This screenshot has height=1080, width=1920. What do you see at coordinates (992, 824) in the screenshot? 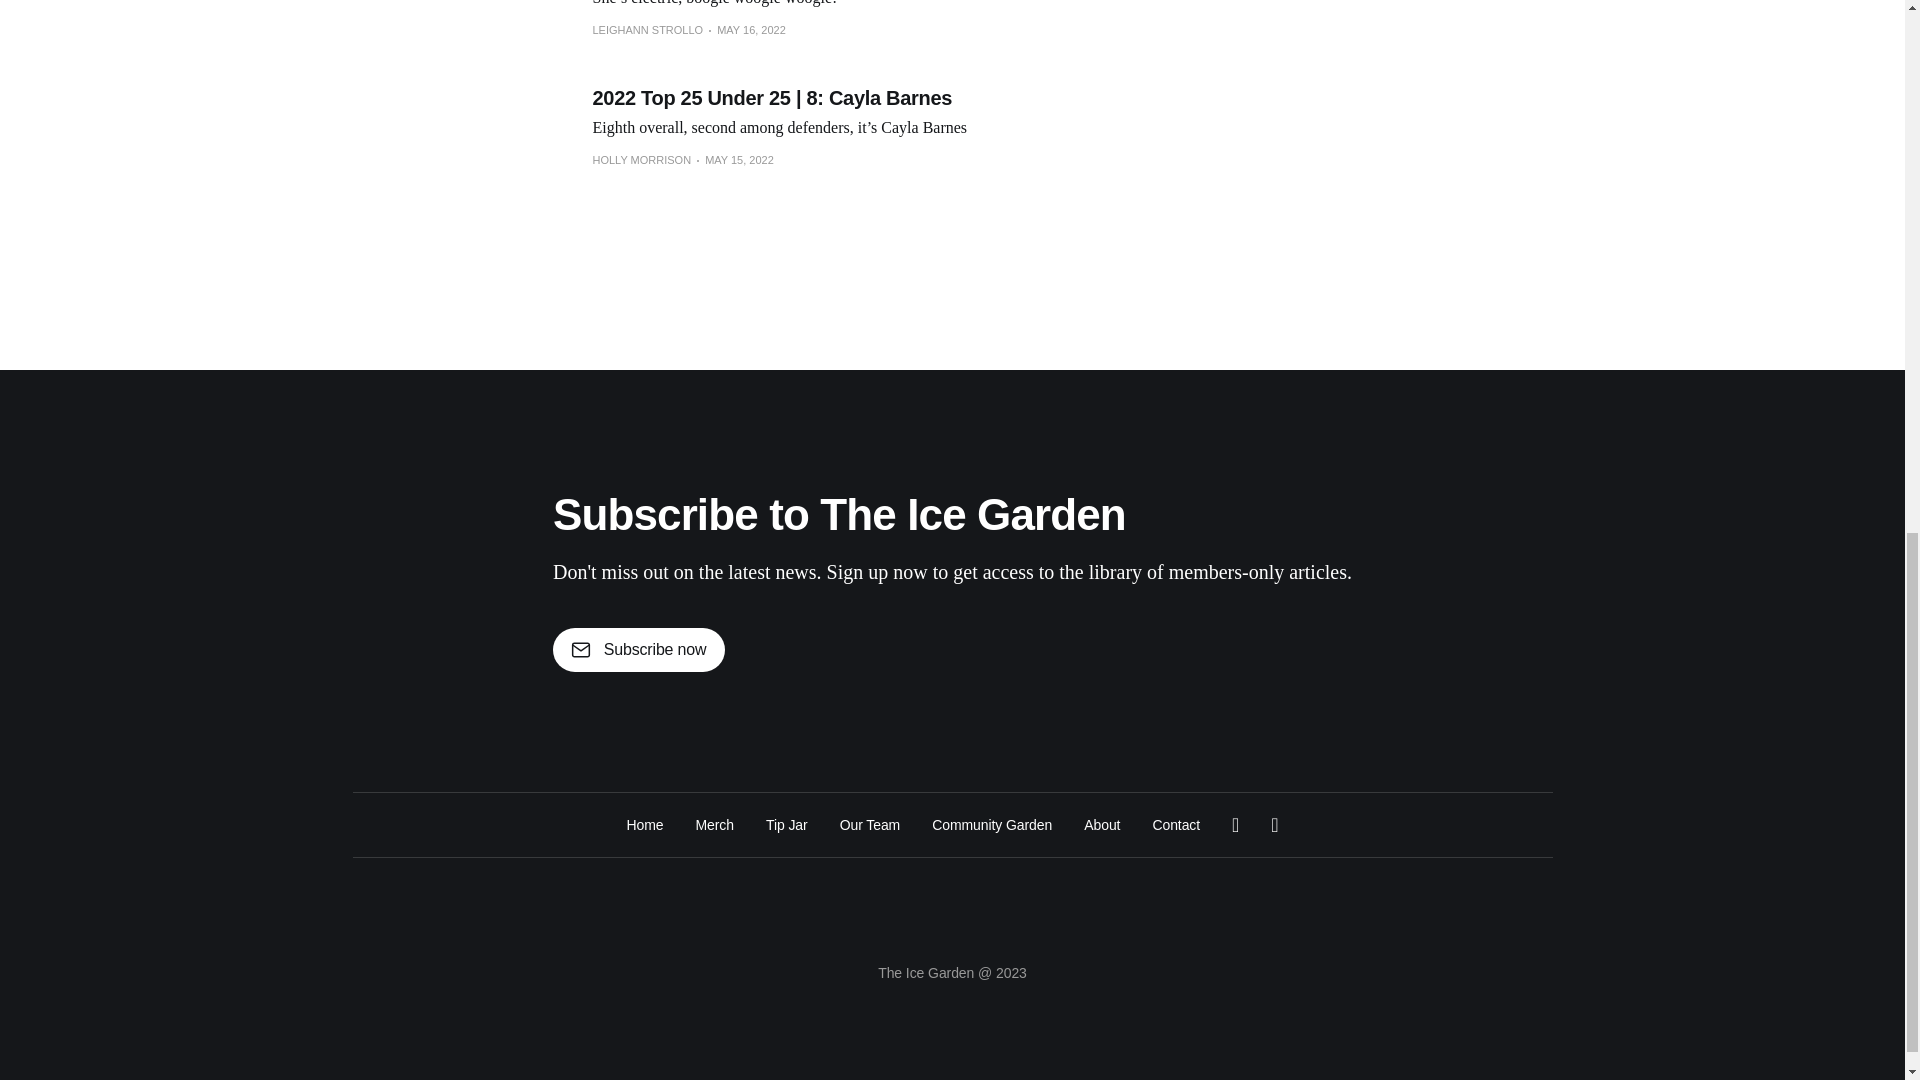
I see `Community Garden` at bounding box center [992, 824].